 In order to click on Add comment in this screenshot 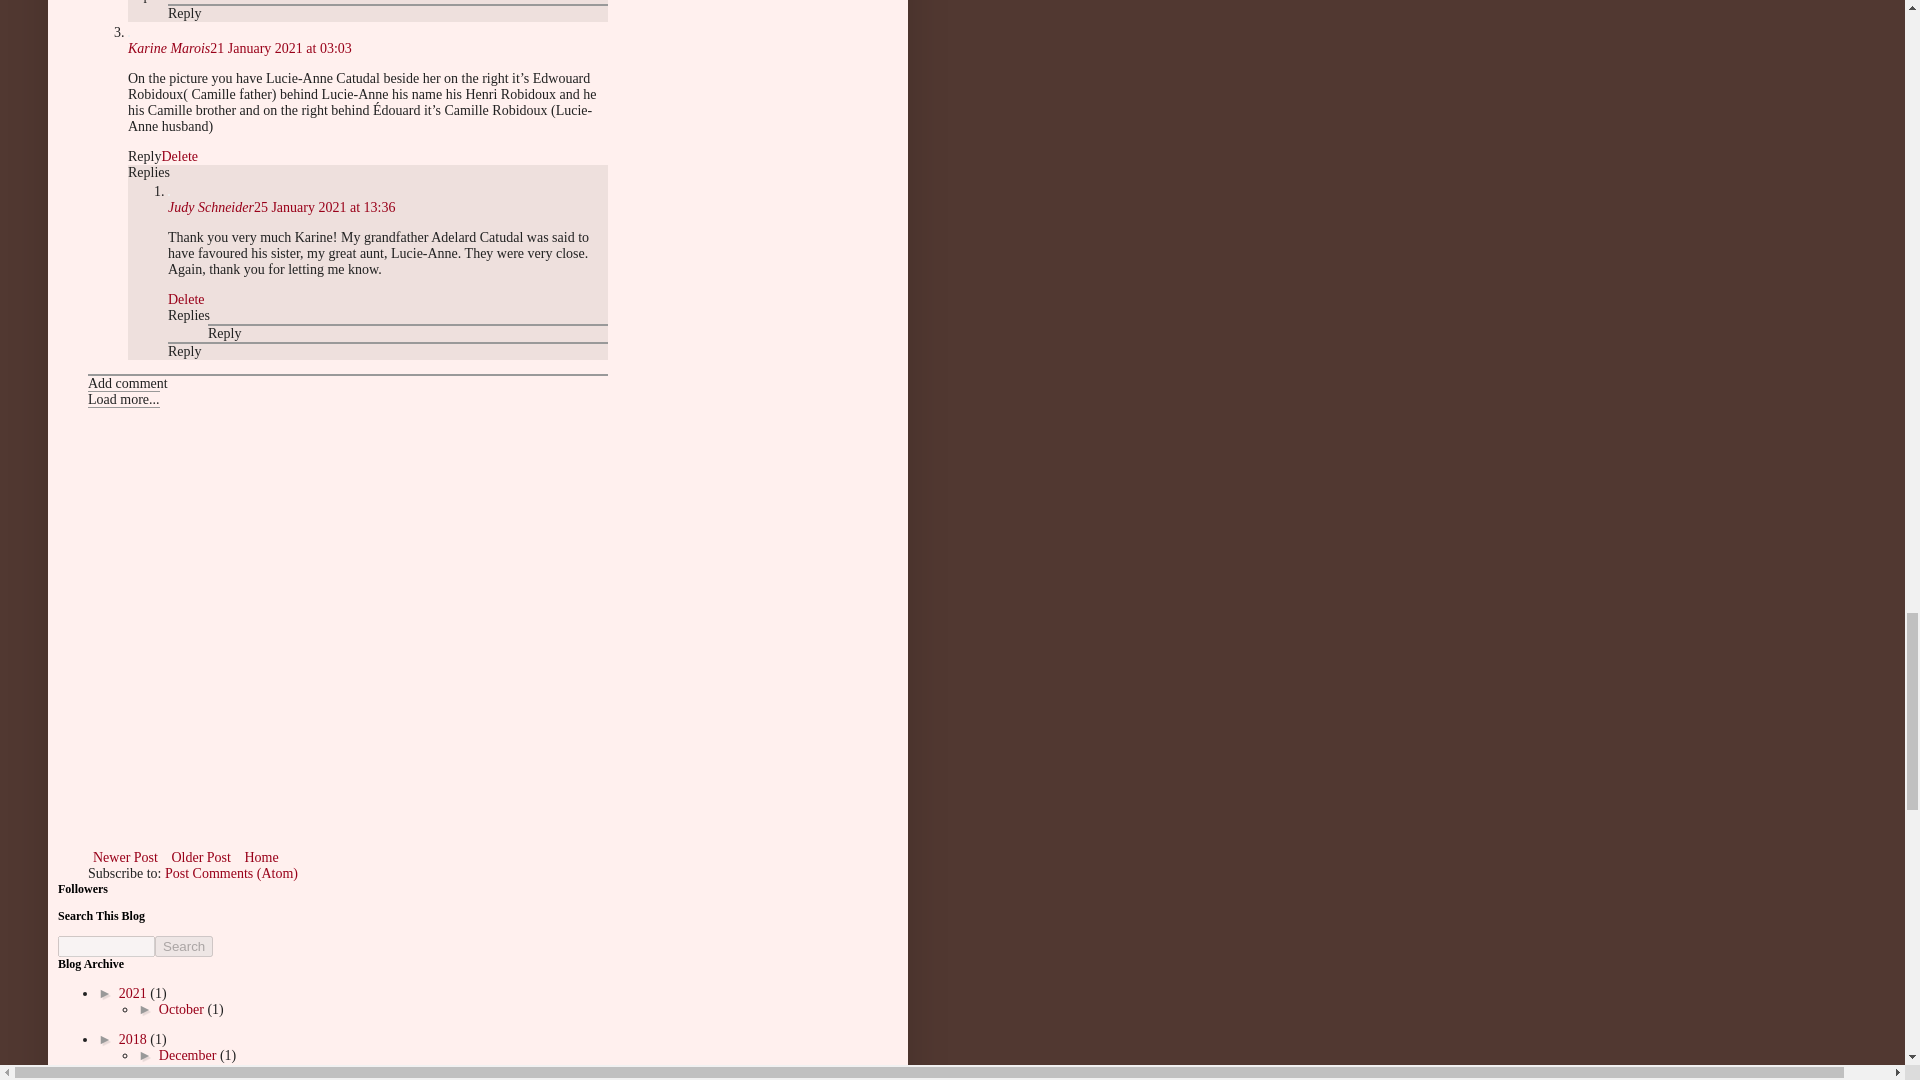, I will do `click(128, 382)`.